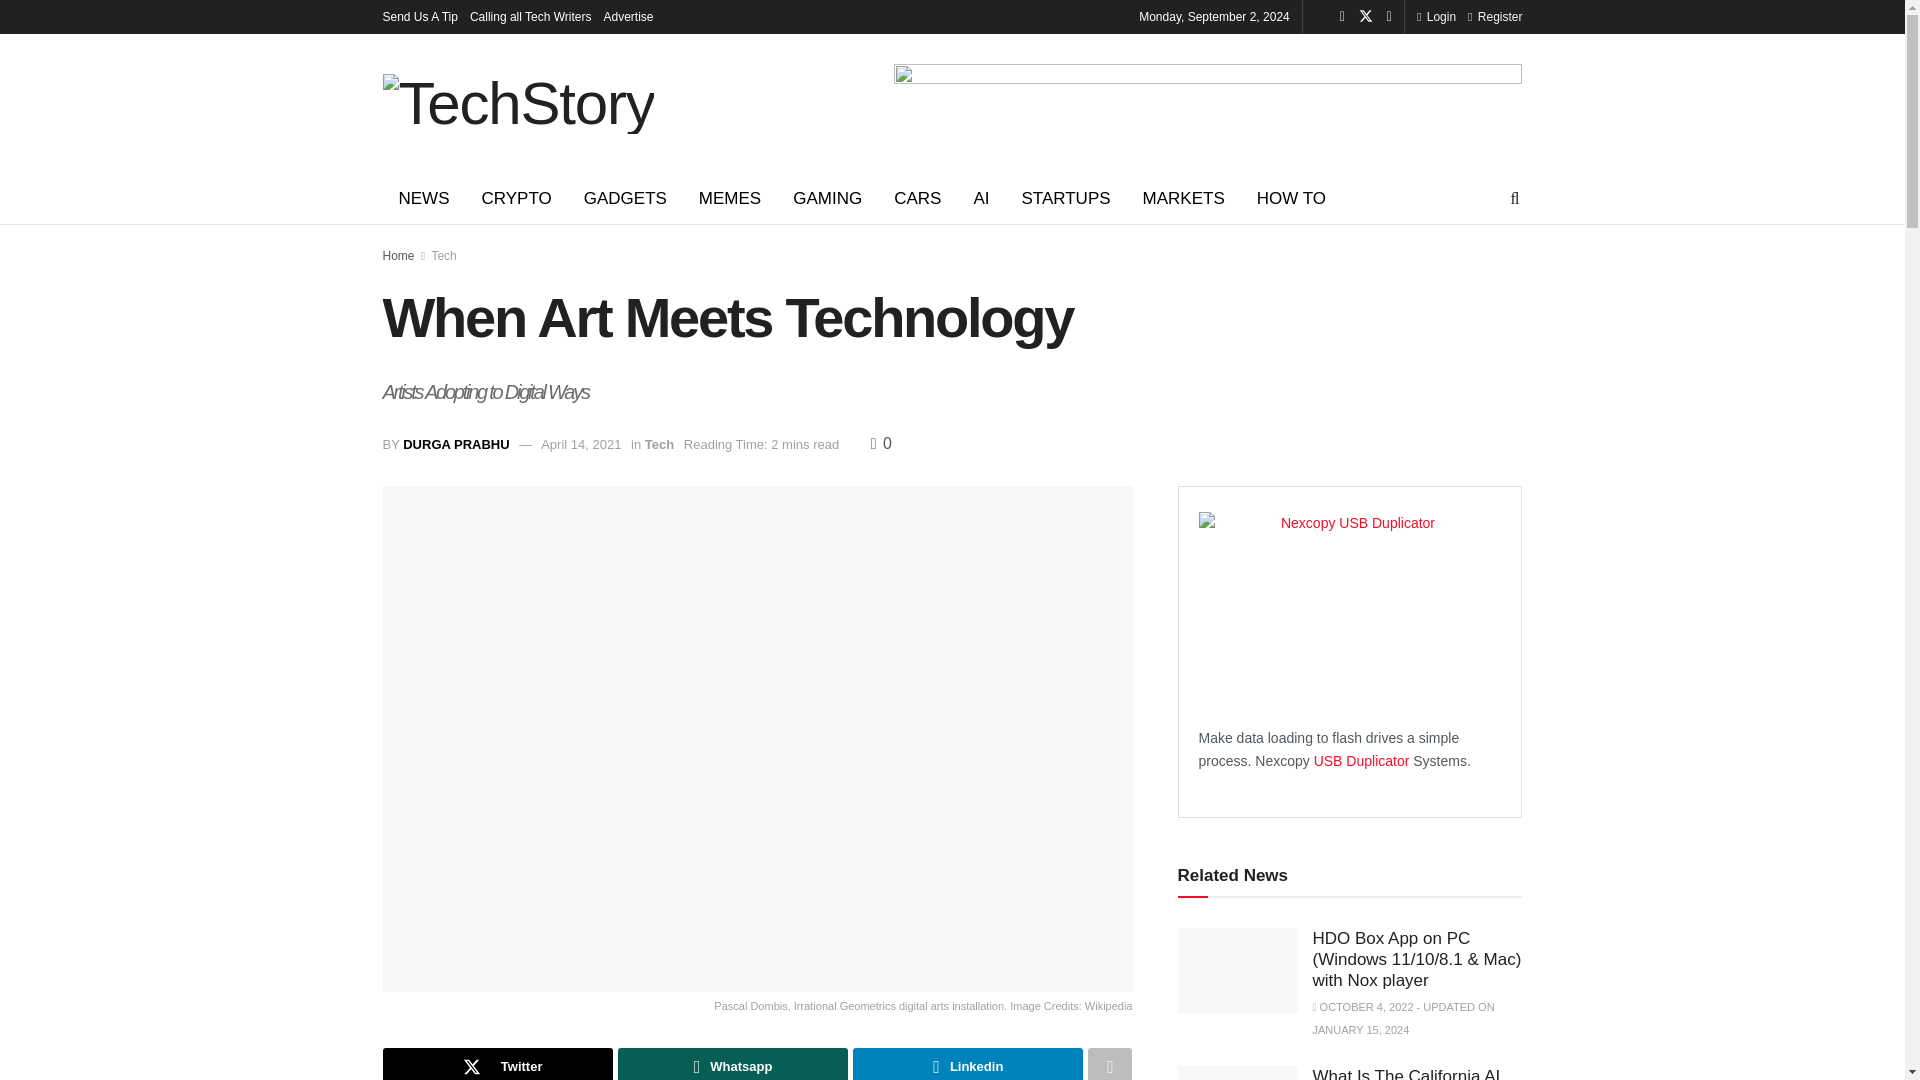 The image size is (1920, 1080). What do you see at coordinates (419, 16) in the screenshot?
I see `Send Us A Tip` at bounding box center [419, 16].